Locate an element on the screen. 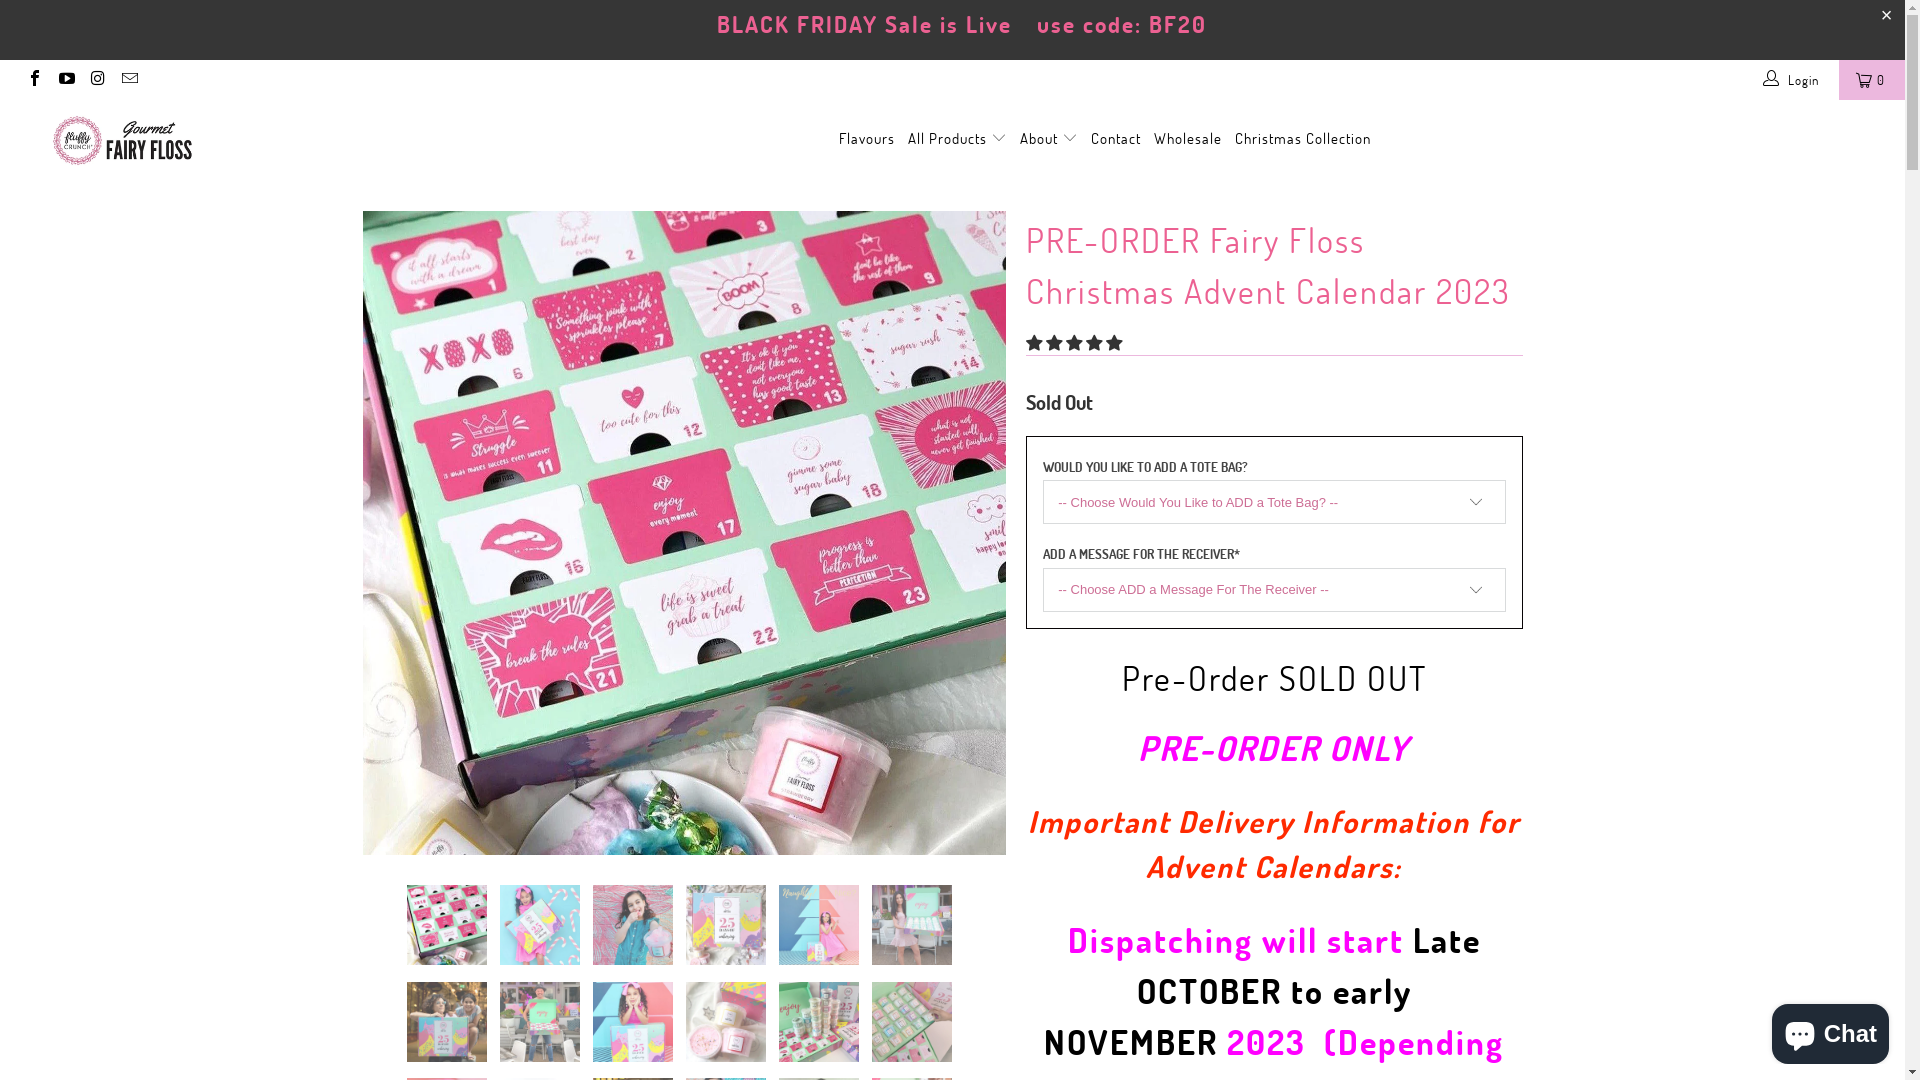  All Products is located at coordinates (958, 139).